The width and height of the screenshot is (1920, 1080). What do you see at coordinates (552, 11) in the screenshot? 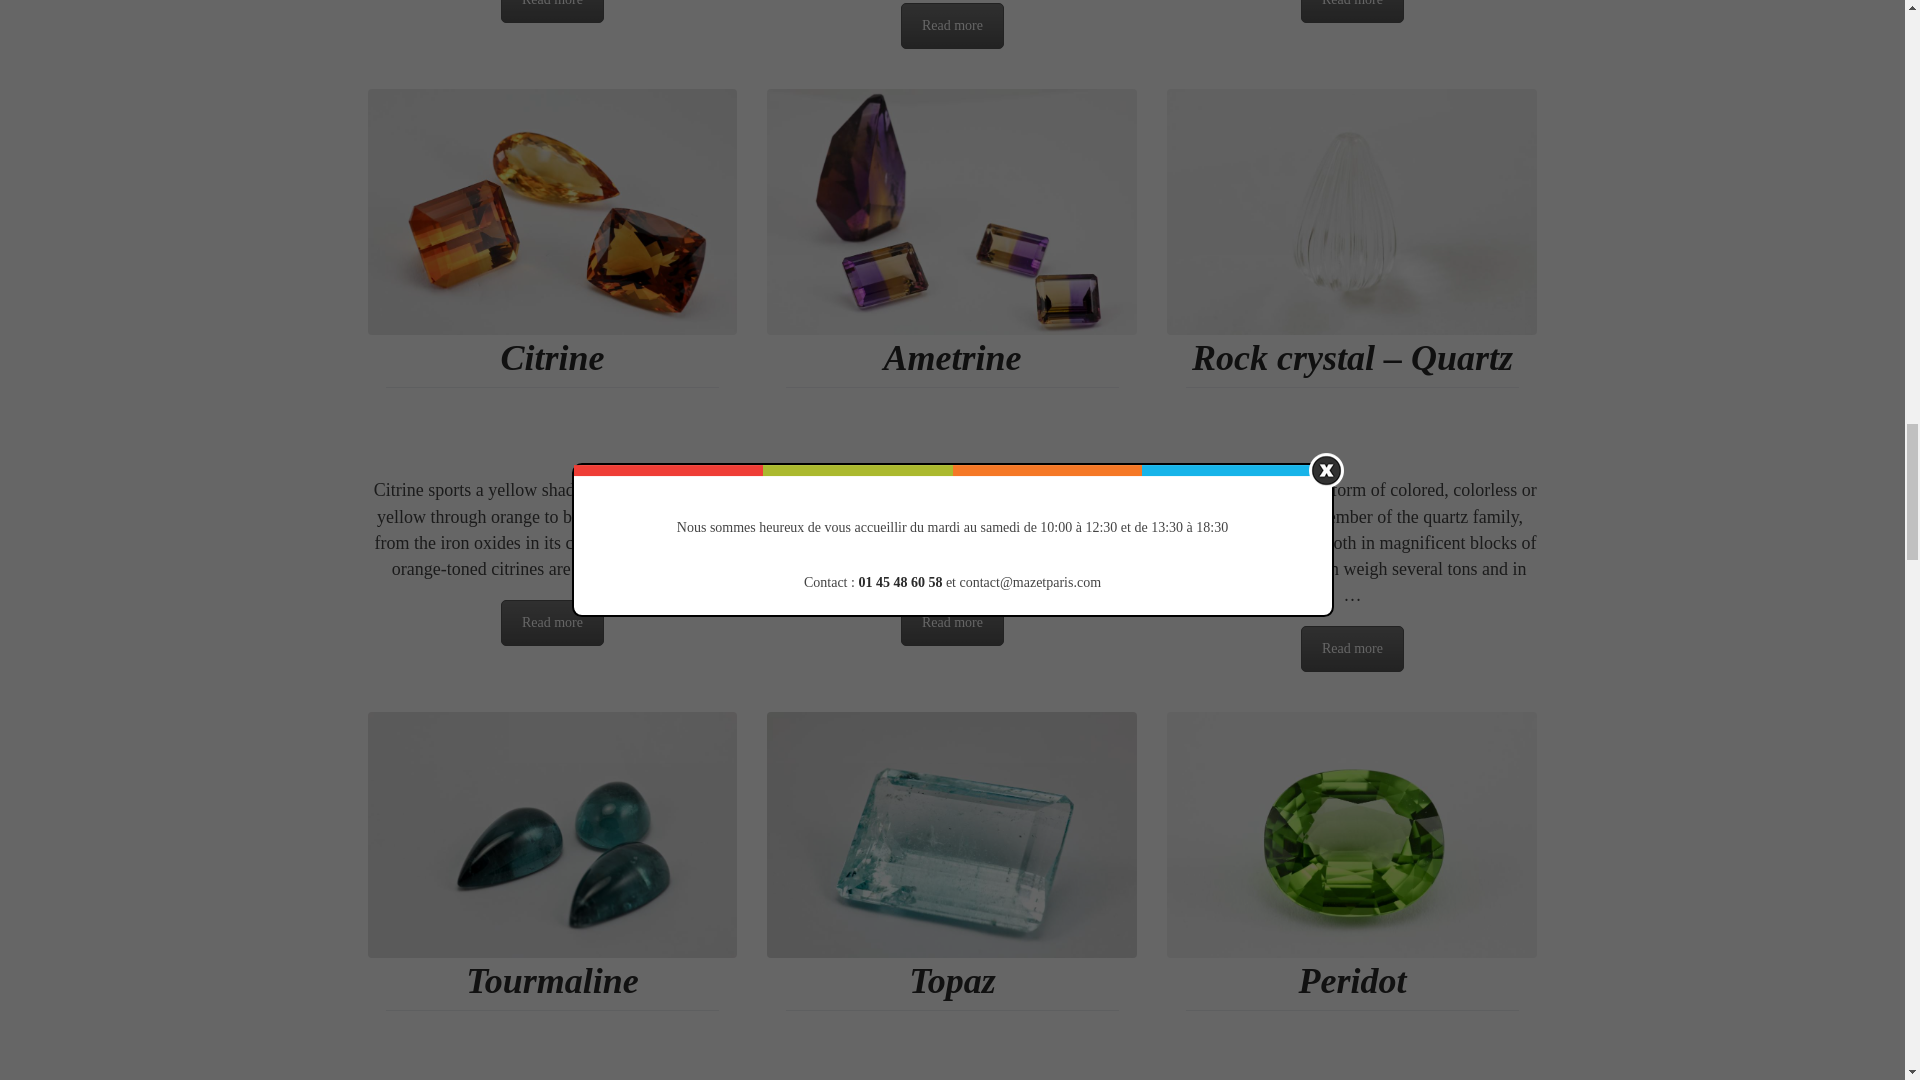
I see `Lire la suite` at bounding box center [552, 11].